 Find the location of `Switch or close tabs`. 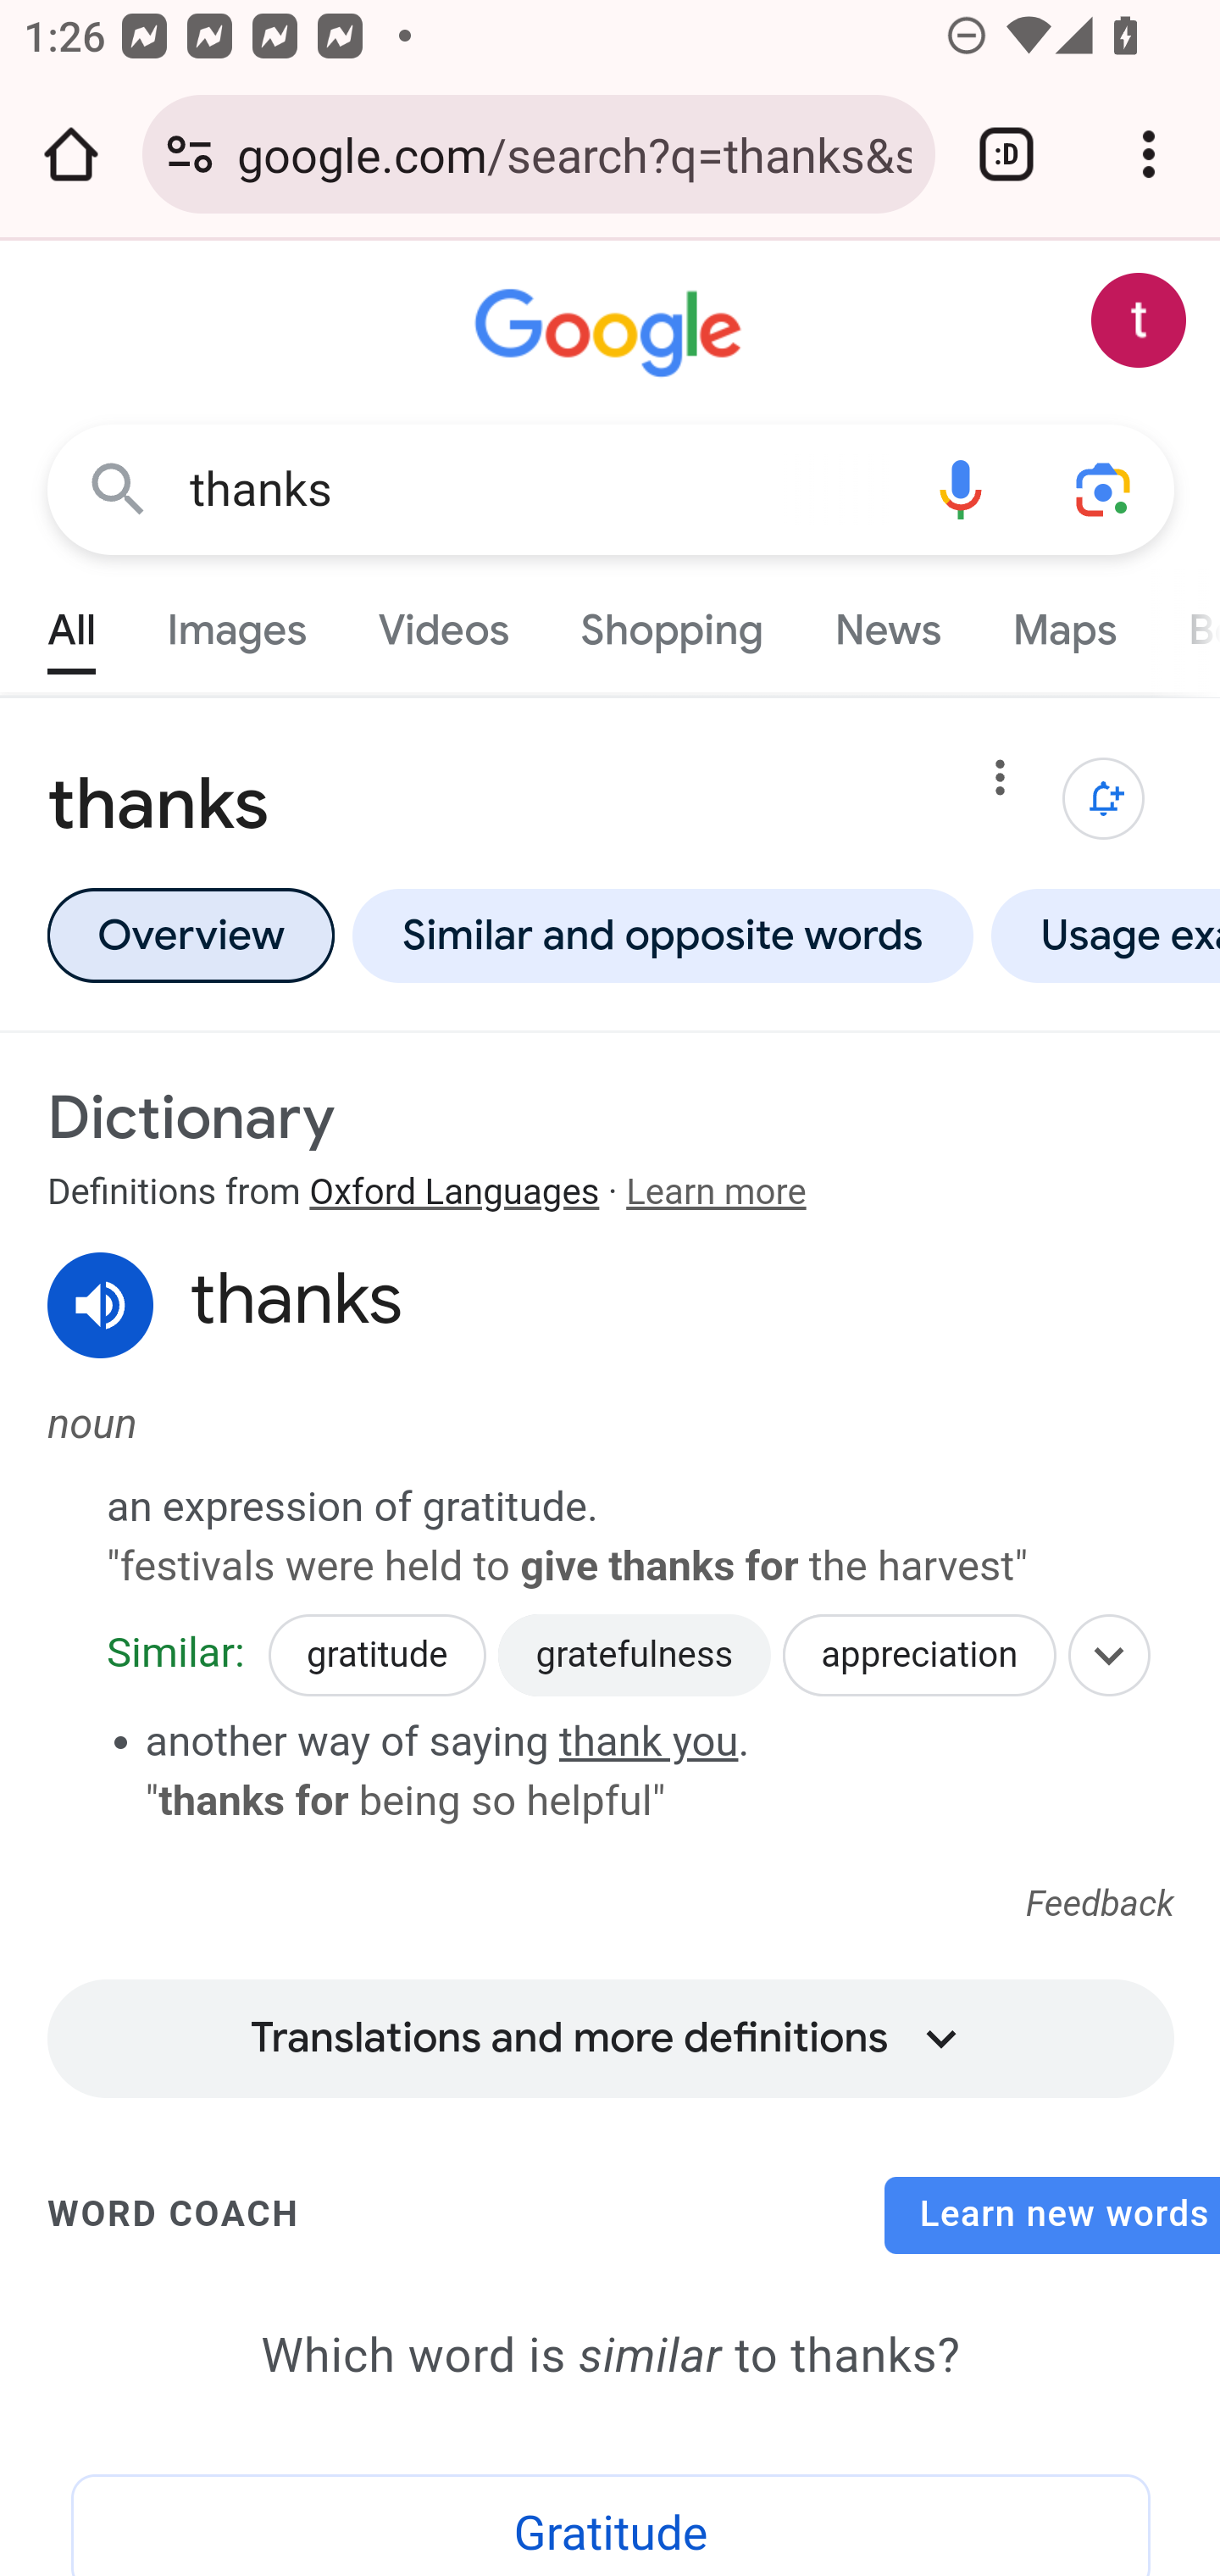

Switch or close tabs is located at coordinates (1006, 154).